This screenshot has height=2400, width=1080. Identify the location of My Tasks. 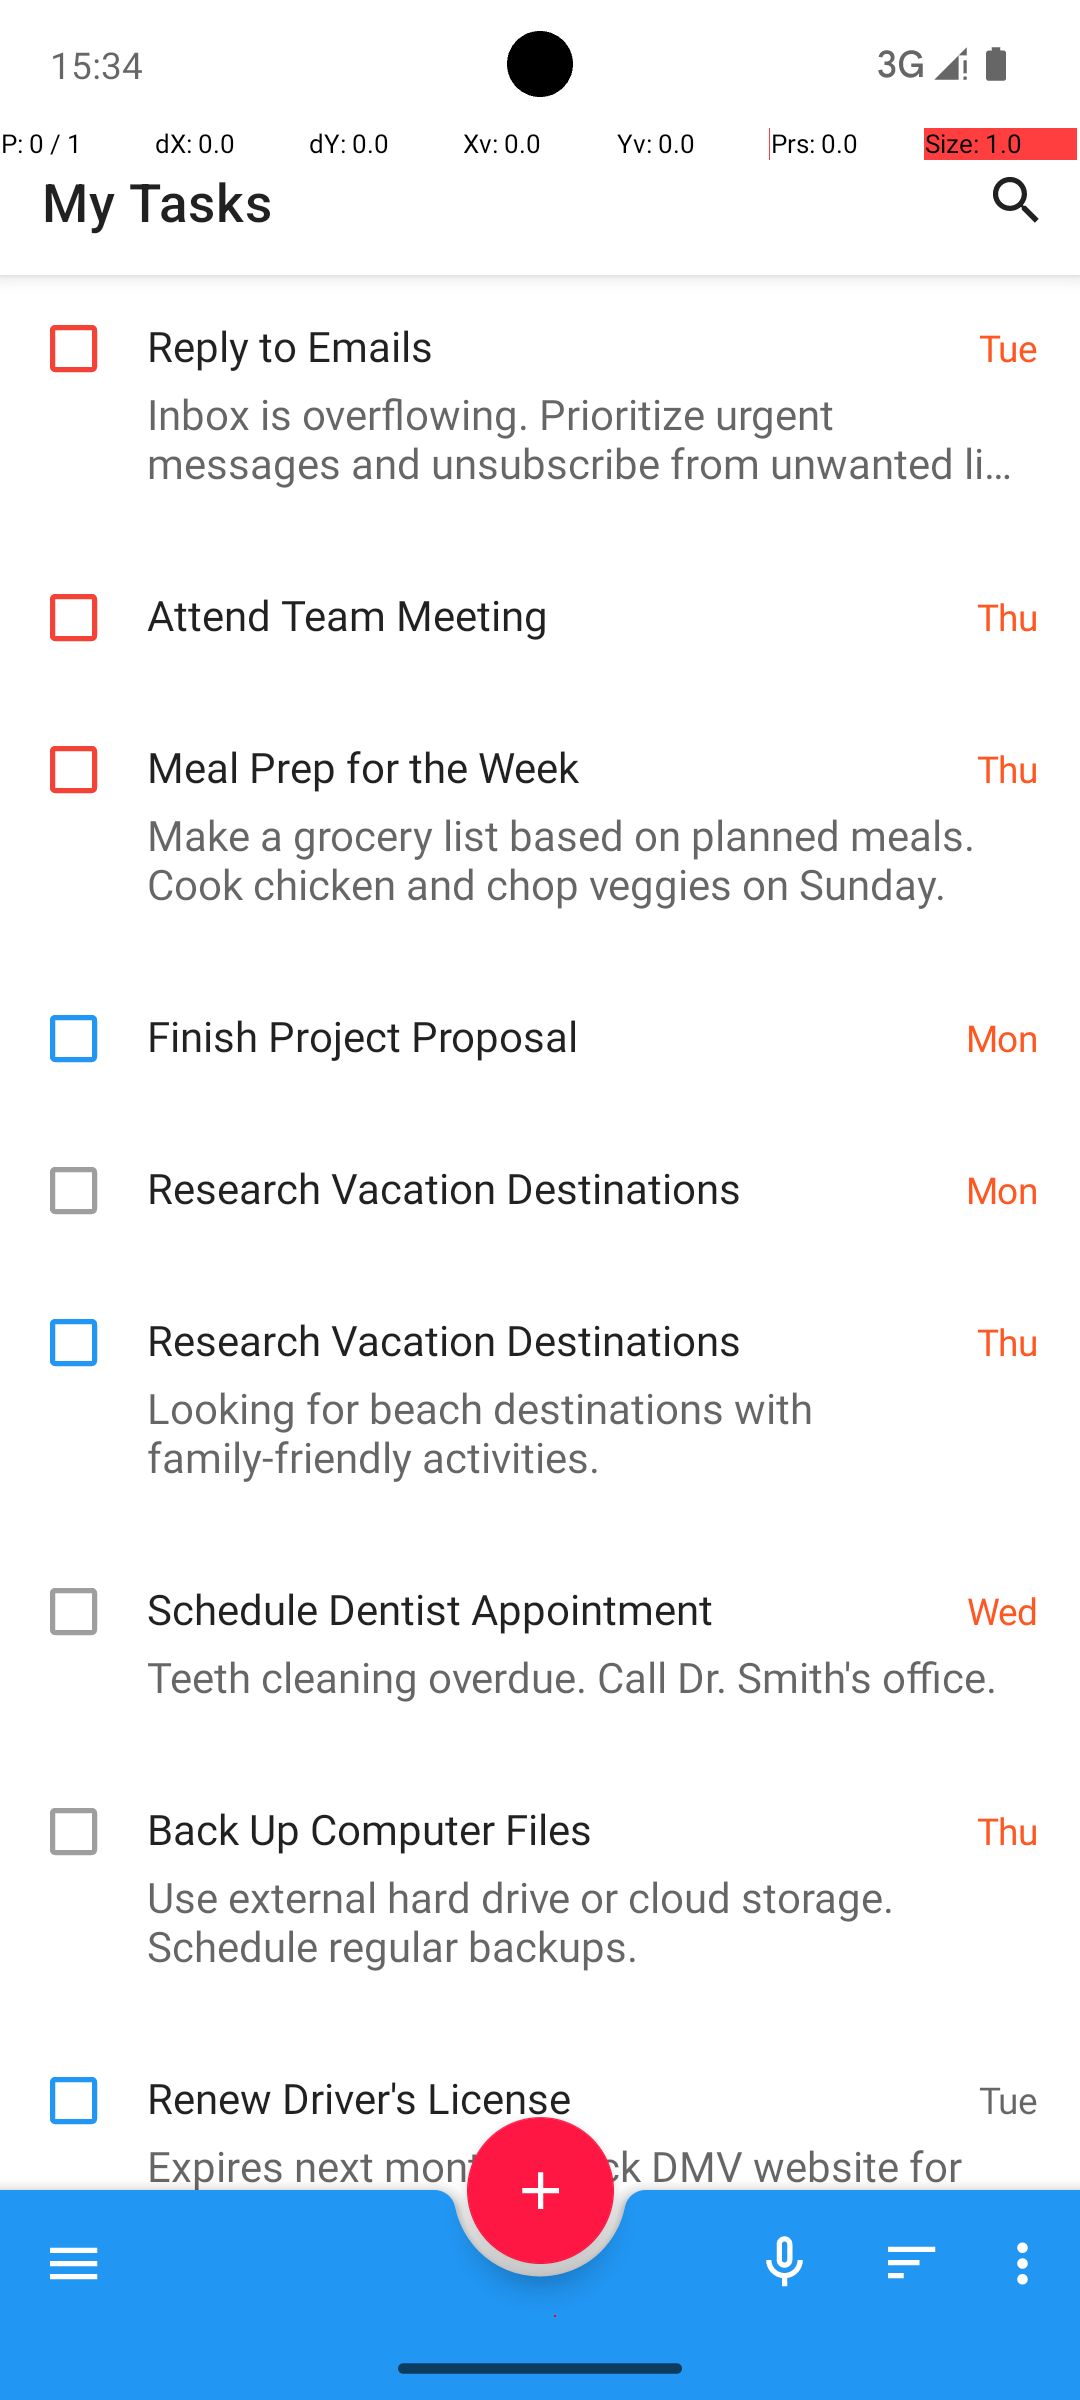
(157, 202).